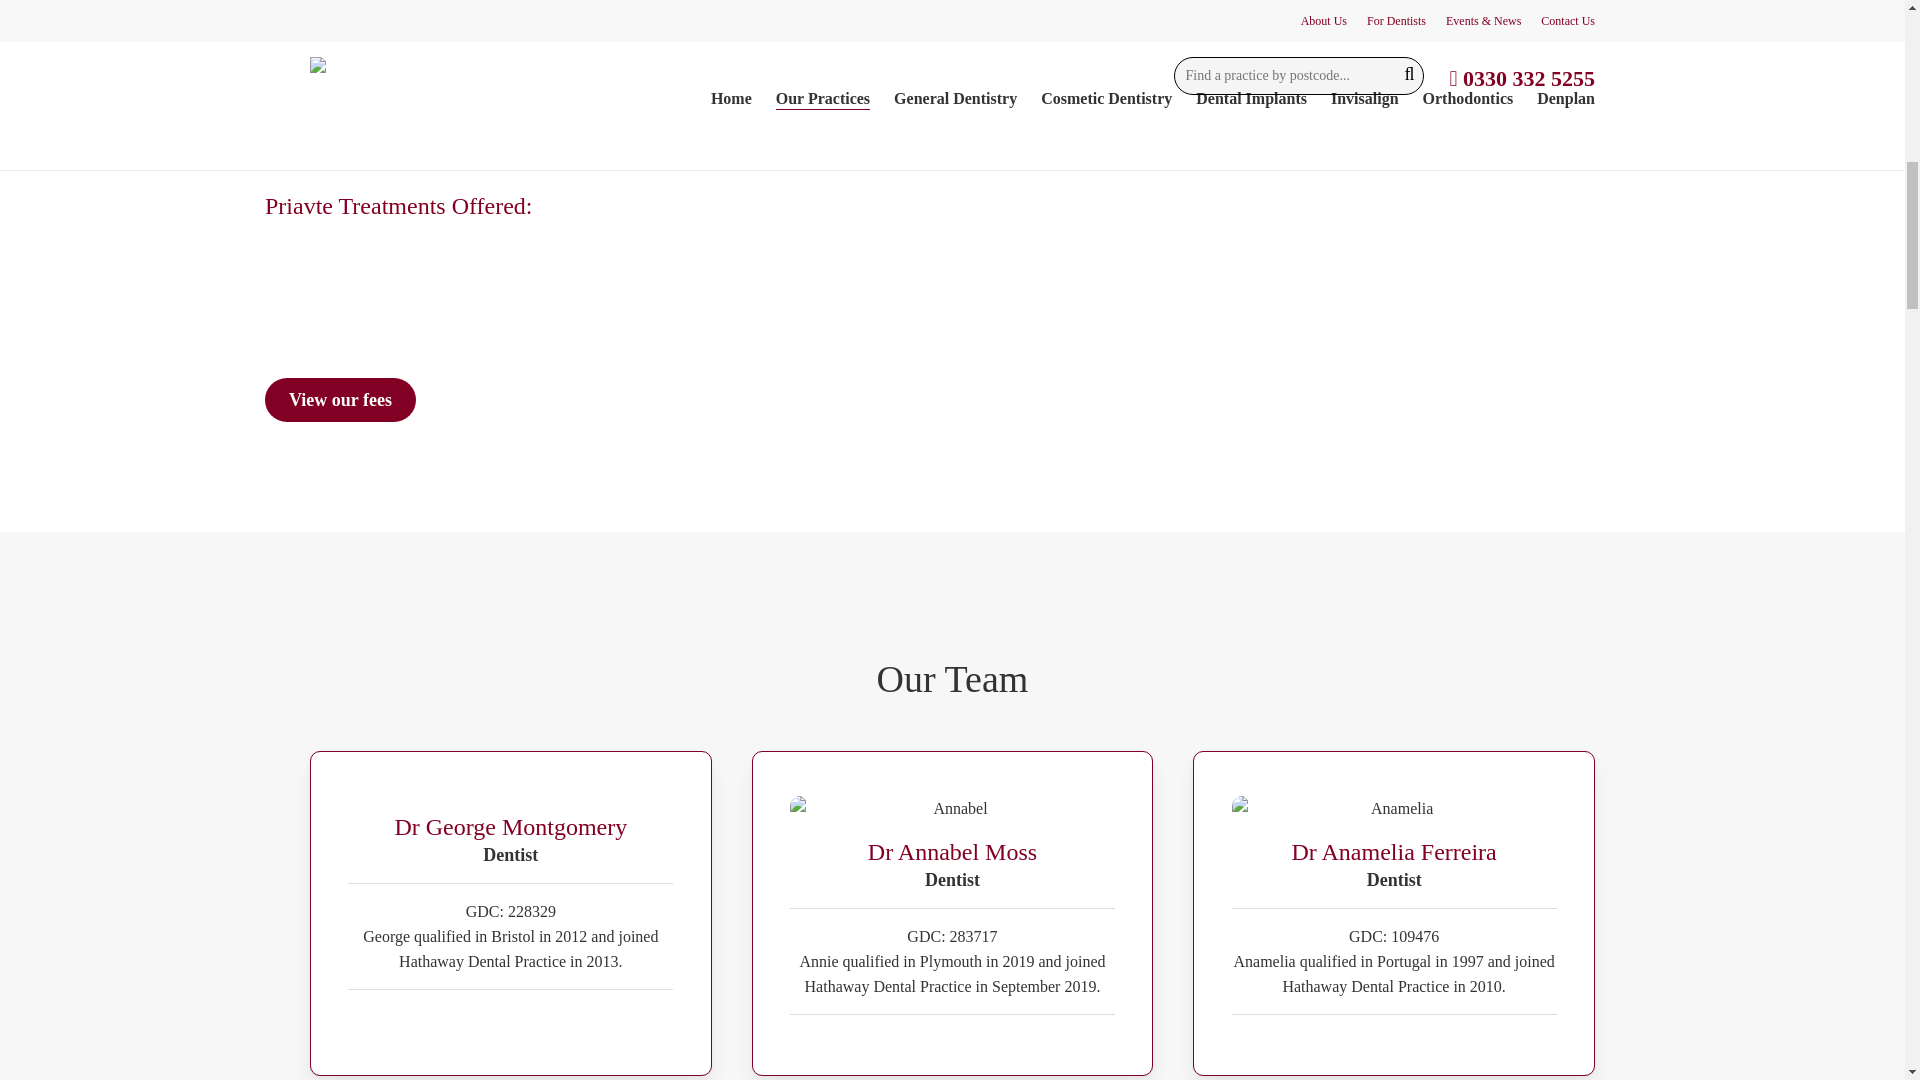 This screenshot has width=1920, height=1080. Describe the element at coordinates (1394, 808) in the screenshot. I see `Dr Anamelia Ferreira` at that location.